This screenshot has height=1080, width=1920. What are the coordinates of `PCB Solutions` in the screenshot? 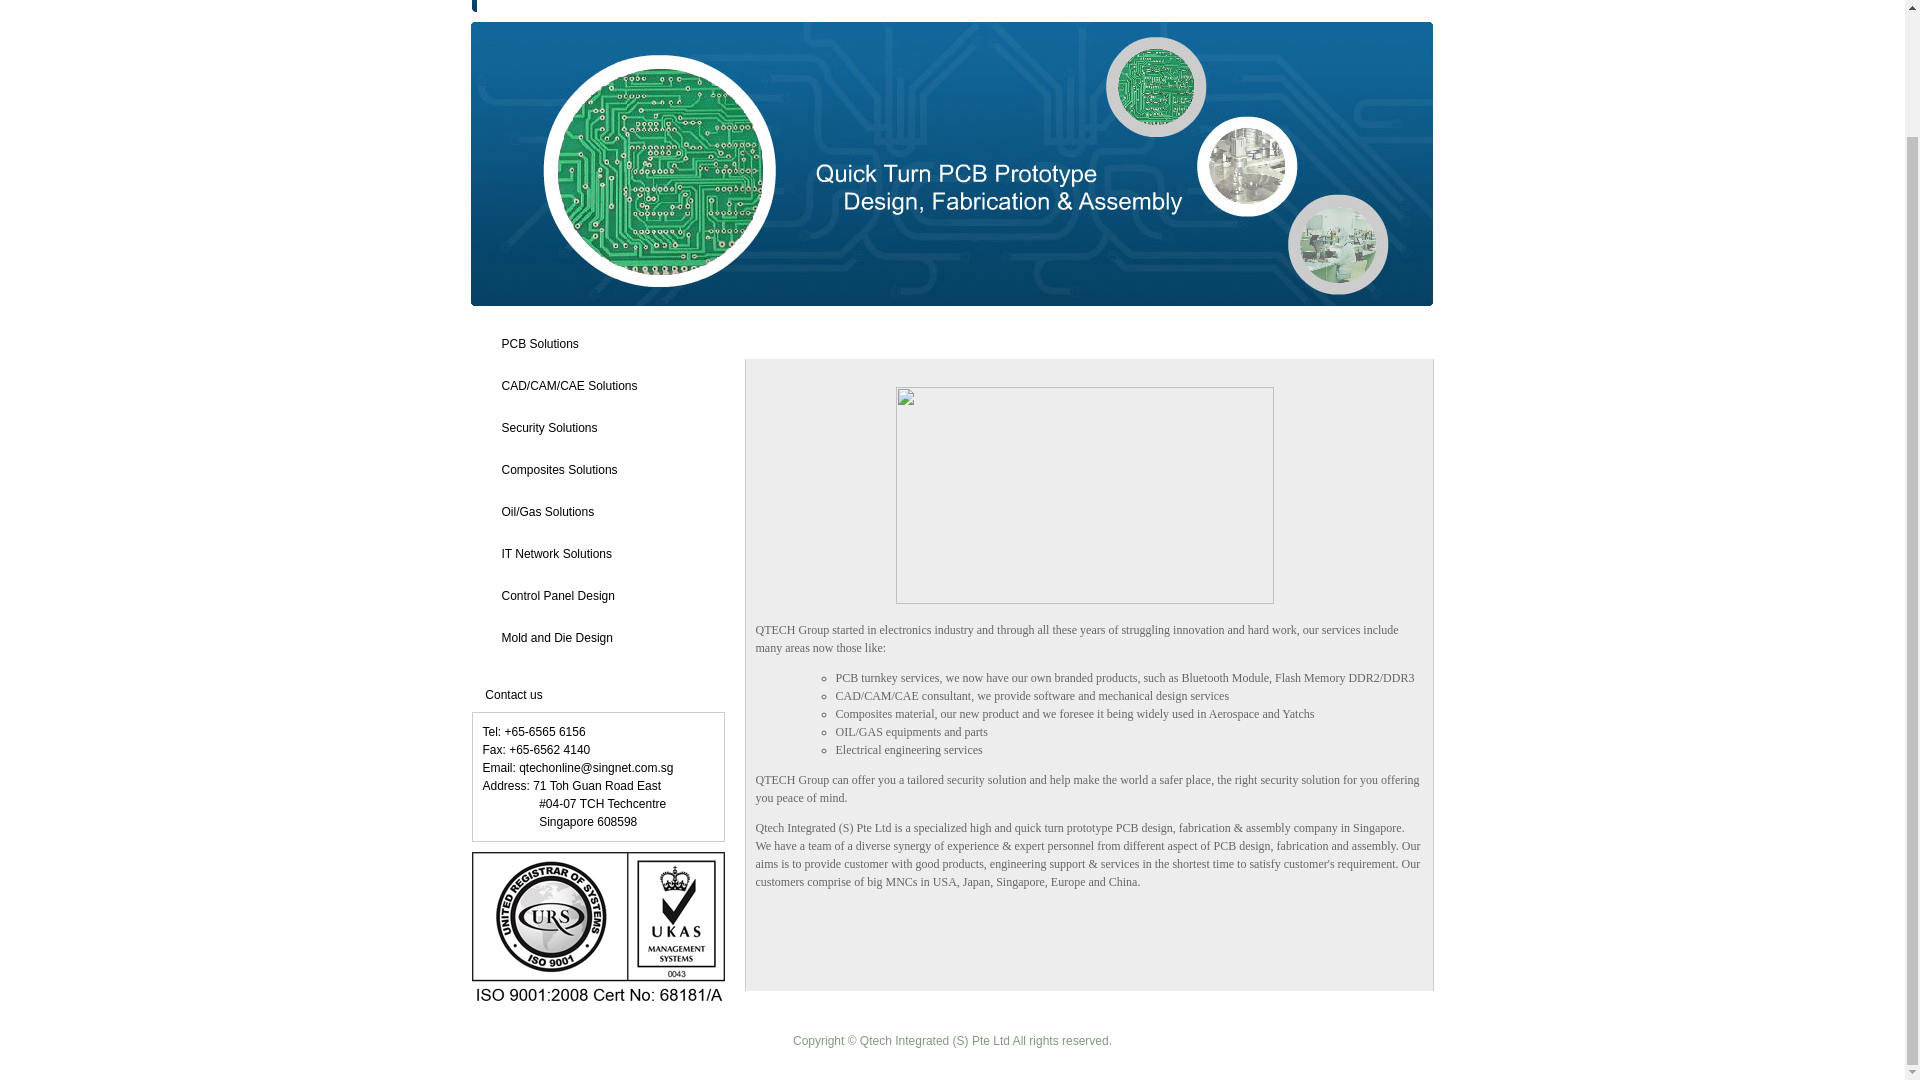 It's located at (540, 342).